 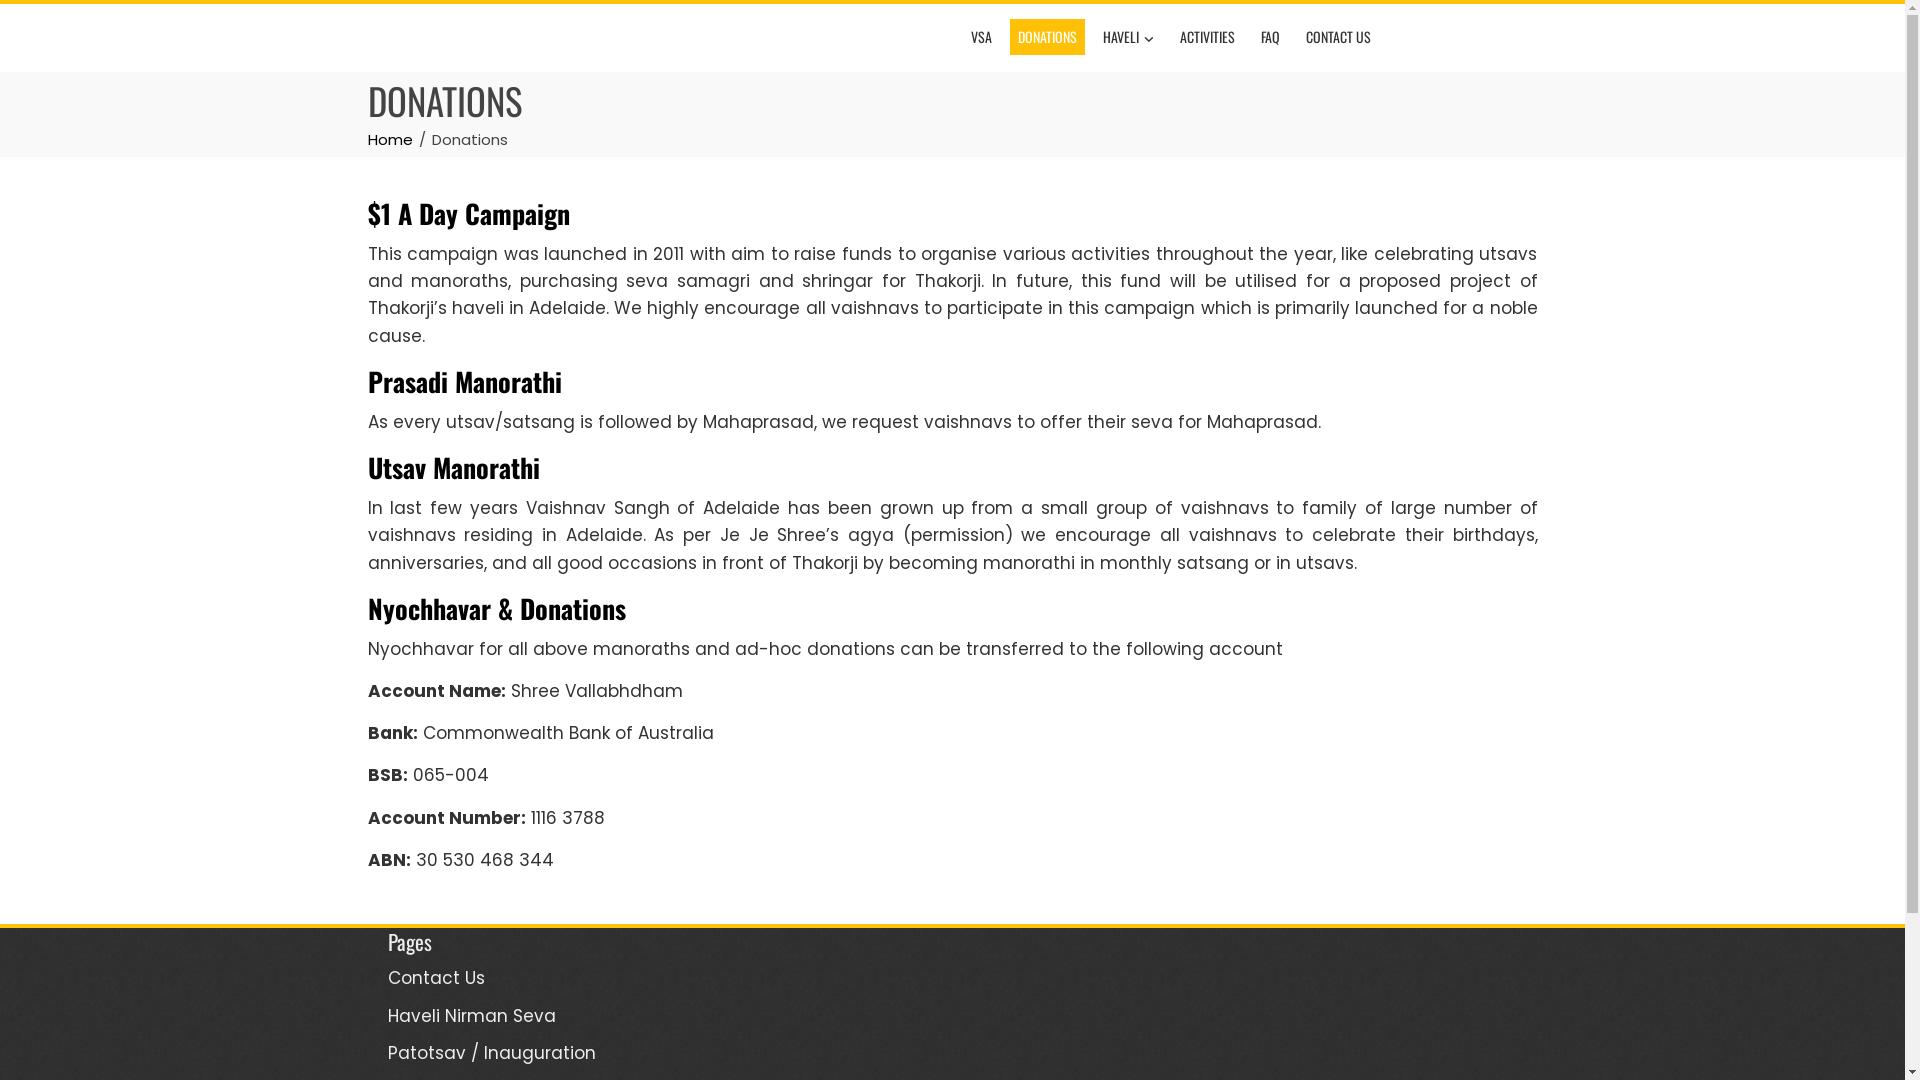 I want to click on ACTIVITIES, so click(x=1208, y=37).